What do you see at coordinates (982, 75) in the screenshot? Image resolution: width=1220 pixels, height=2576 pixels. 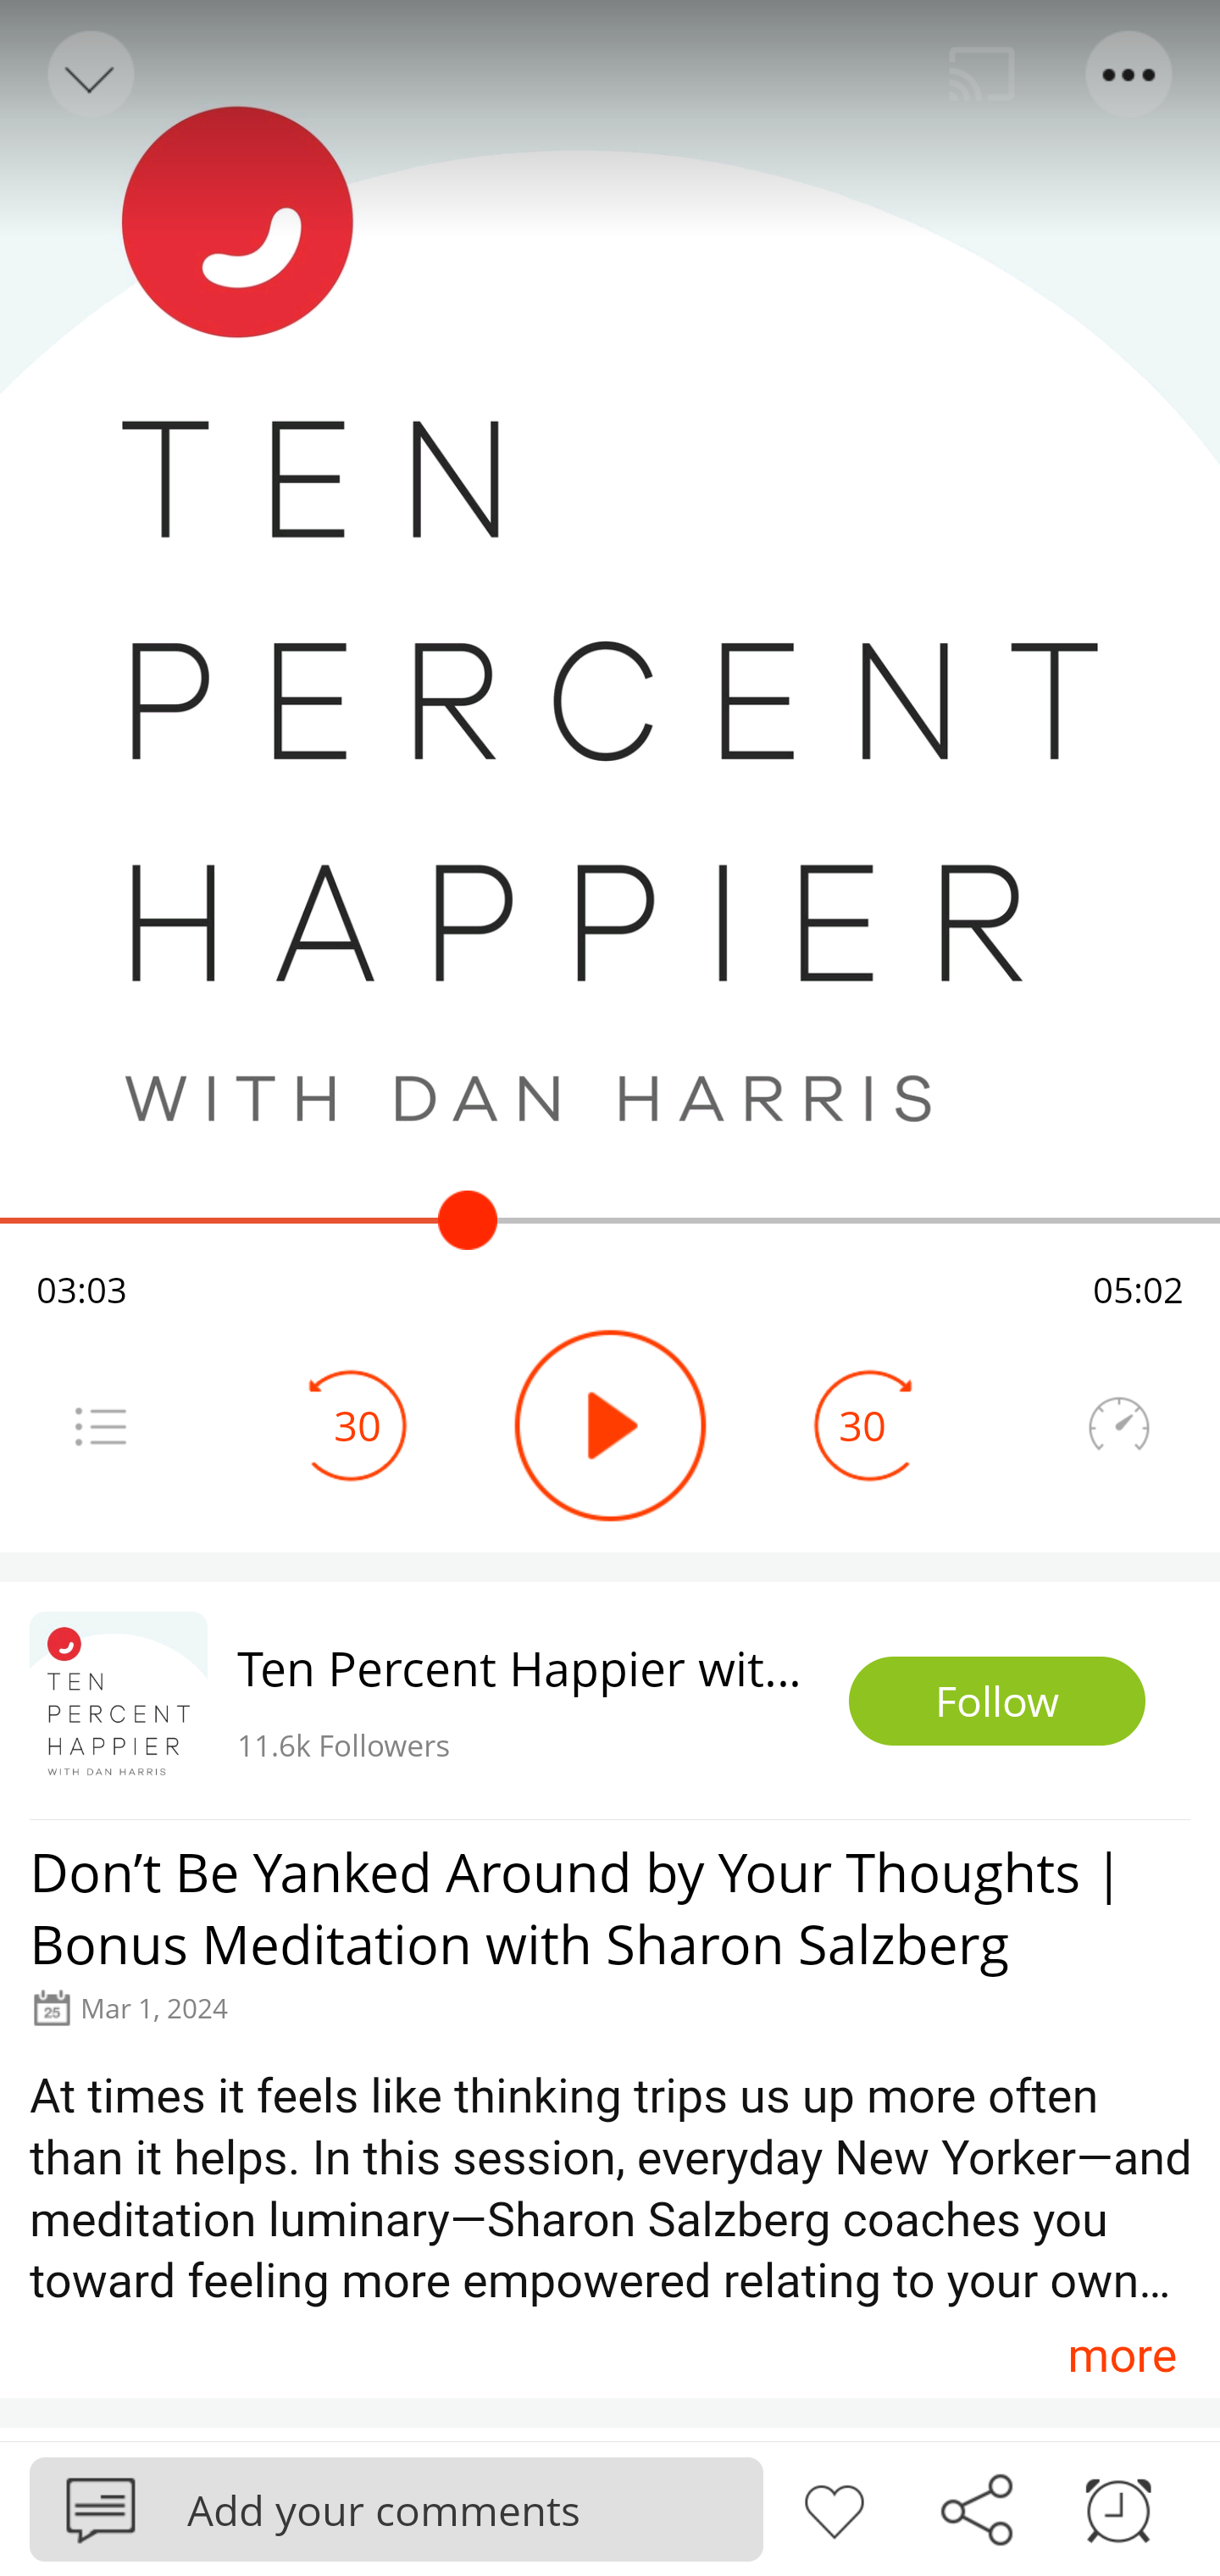 I see `Cast. Disconnected` at bounding box center [982, 75].